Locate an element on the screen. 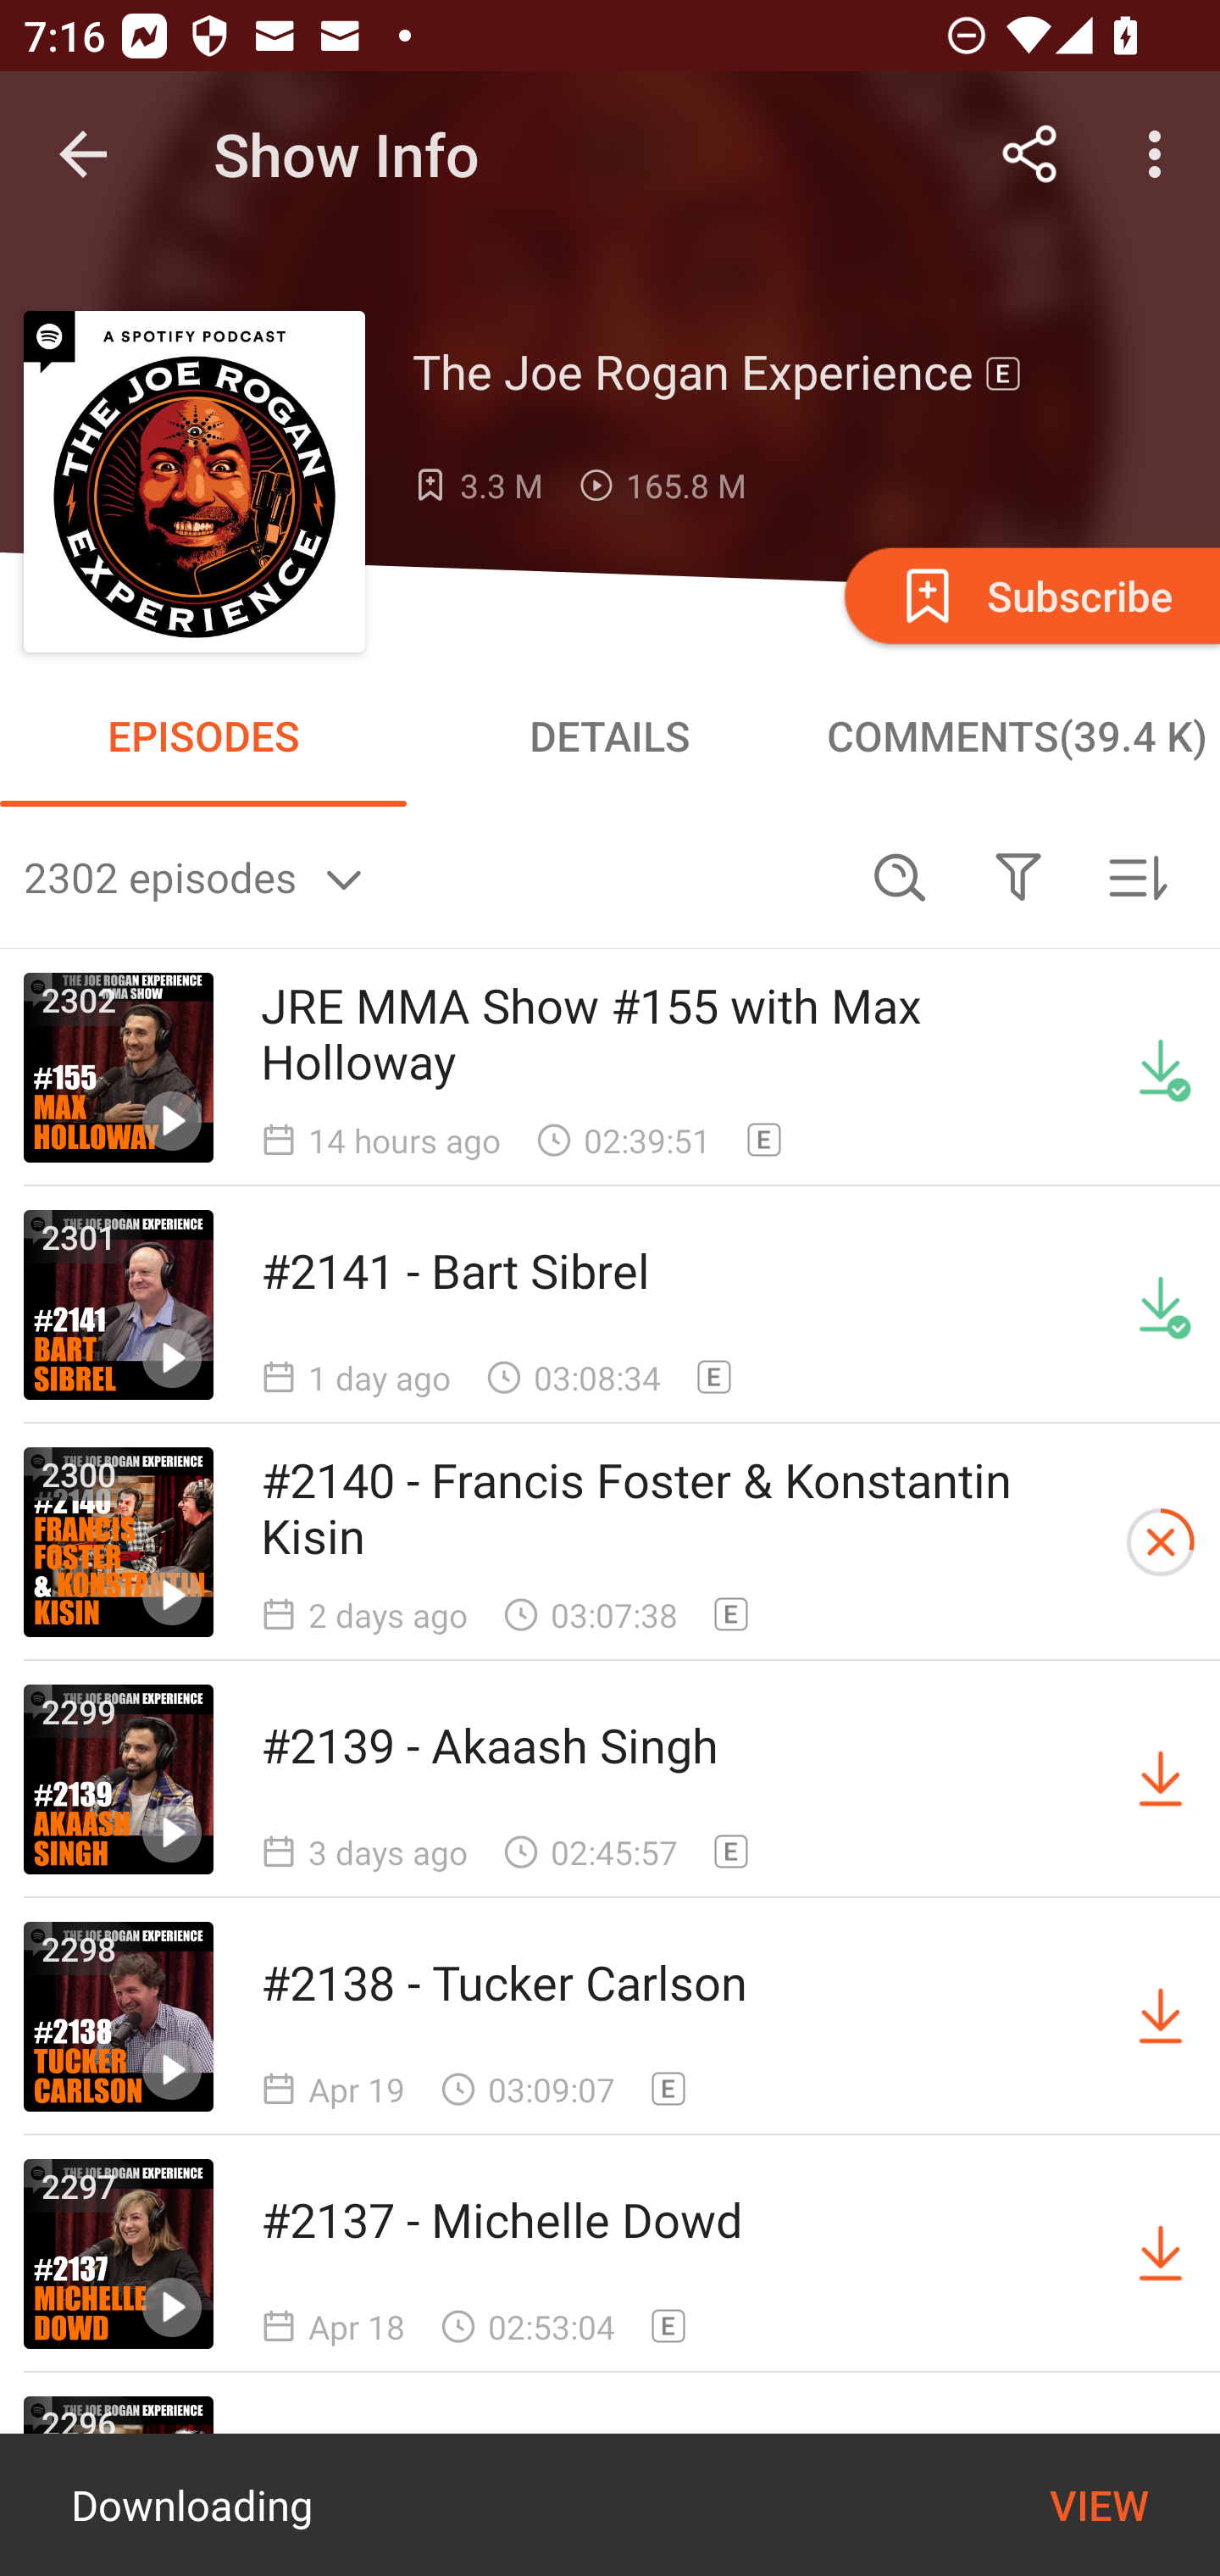 The height and width of the screenshot is (2576, 1220). EPISODES is located at coordinates (203, 736).